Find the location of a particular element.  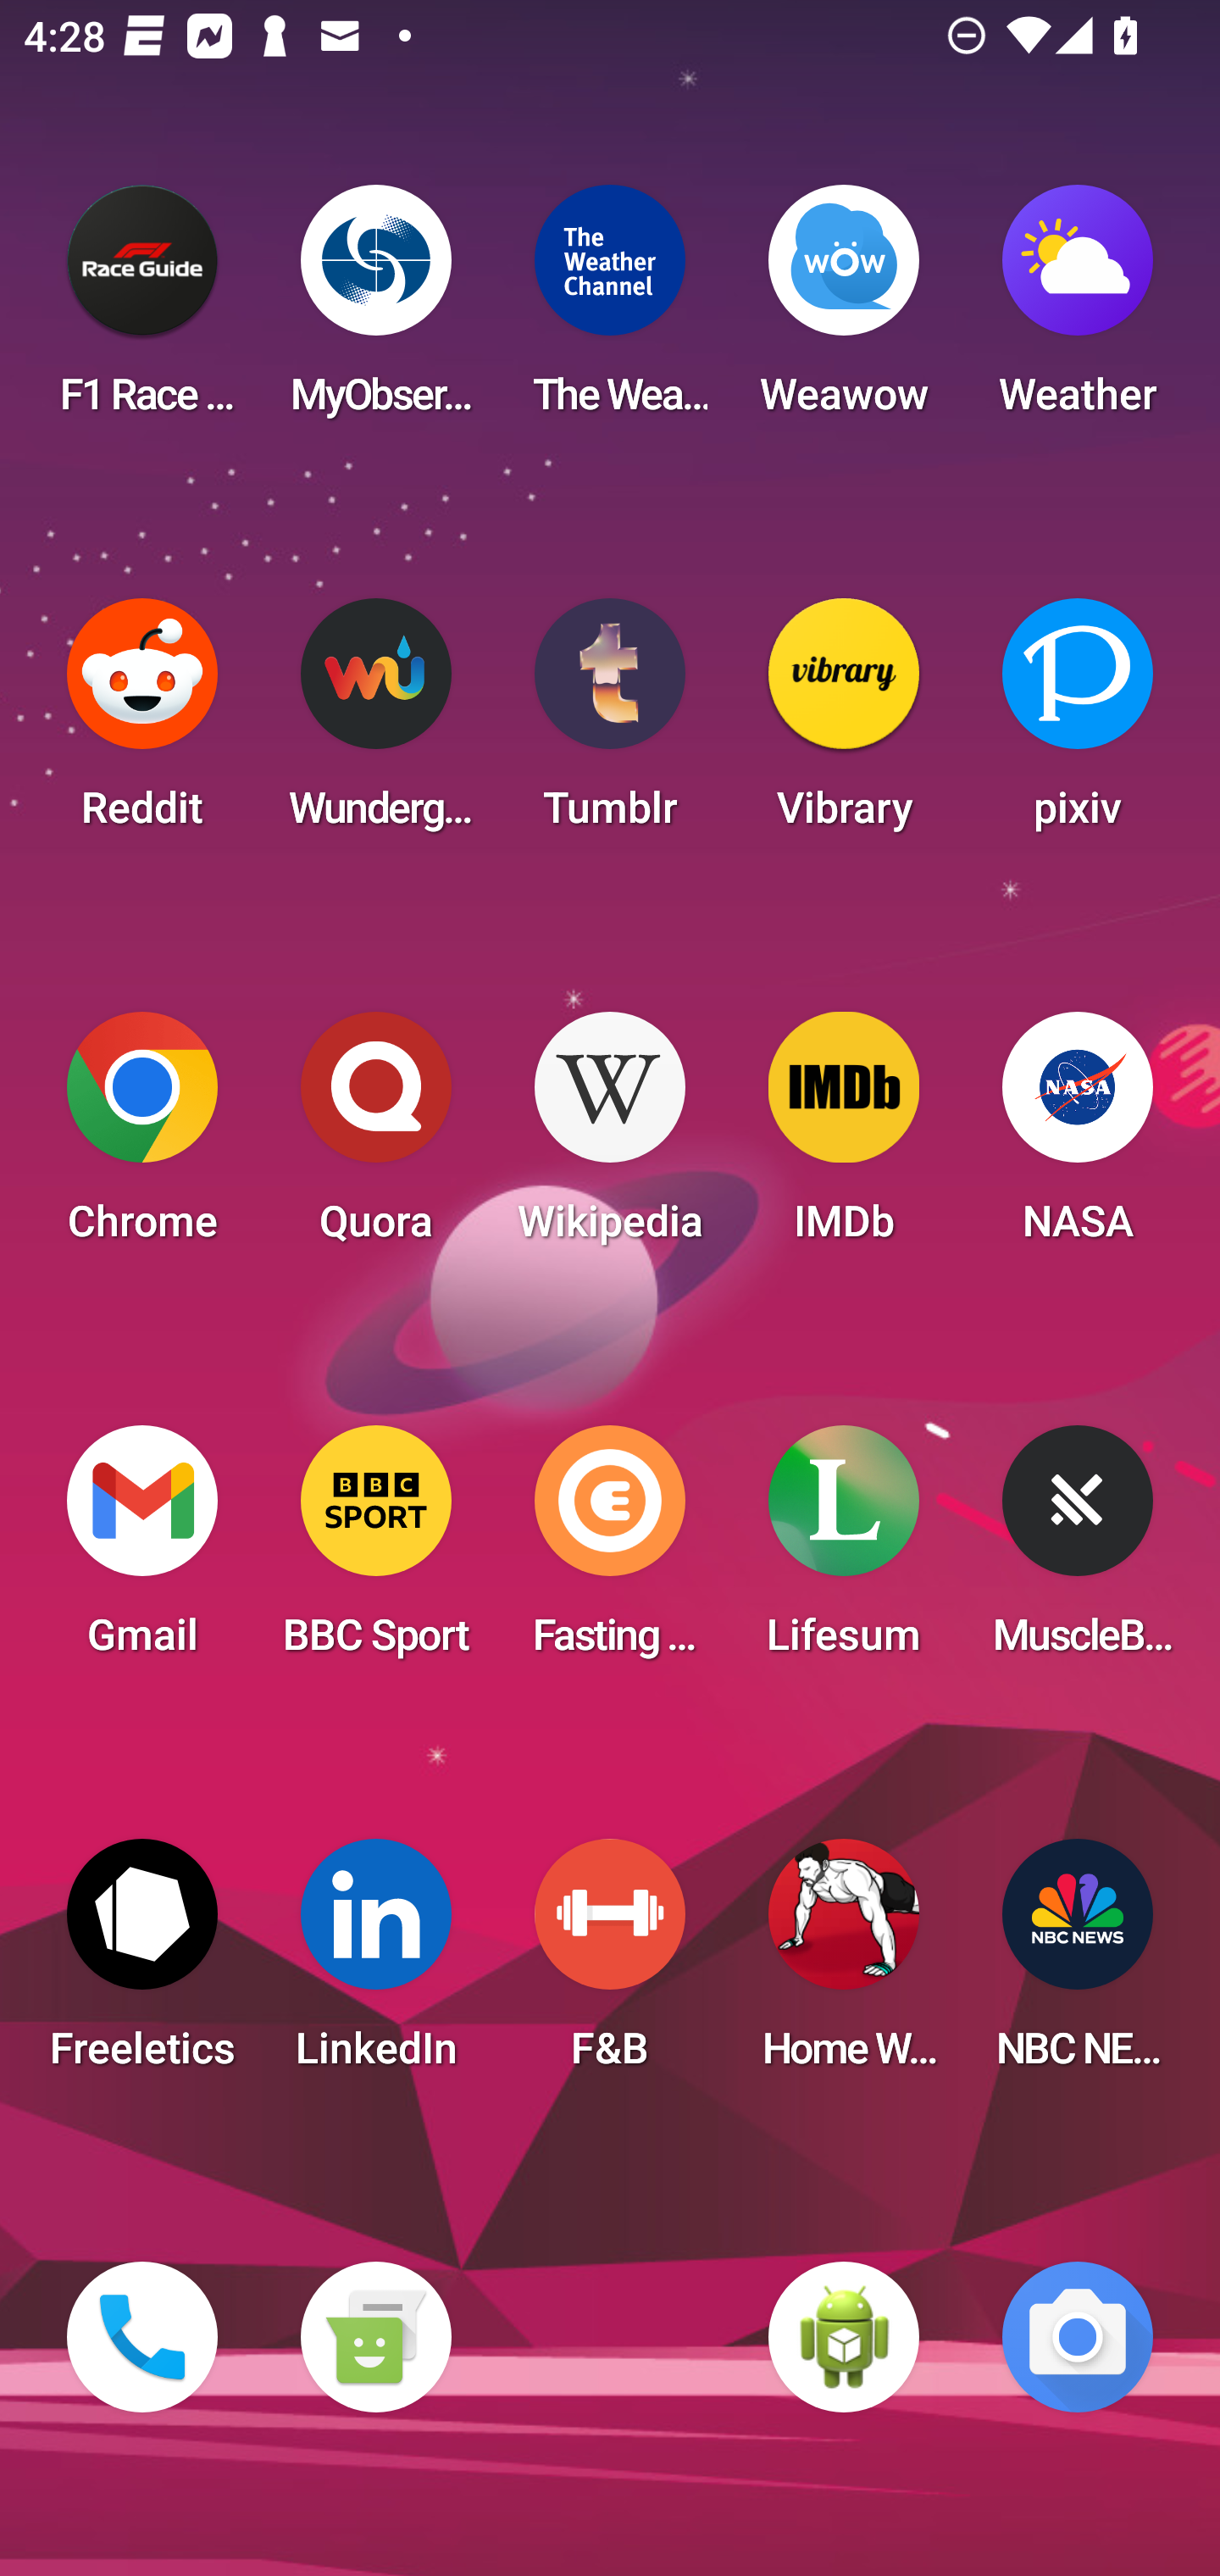

Freeletics is located at coordinates (142, 1964).